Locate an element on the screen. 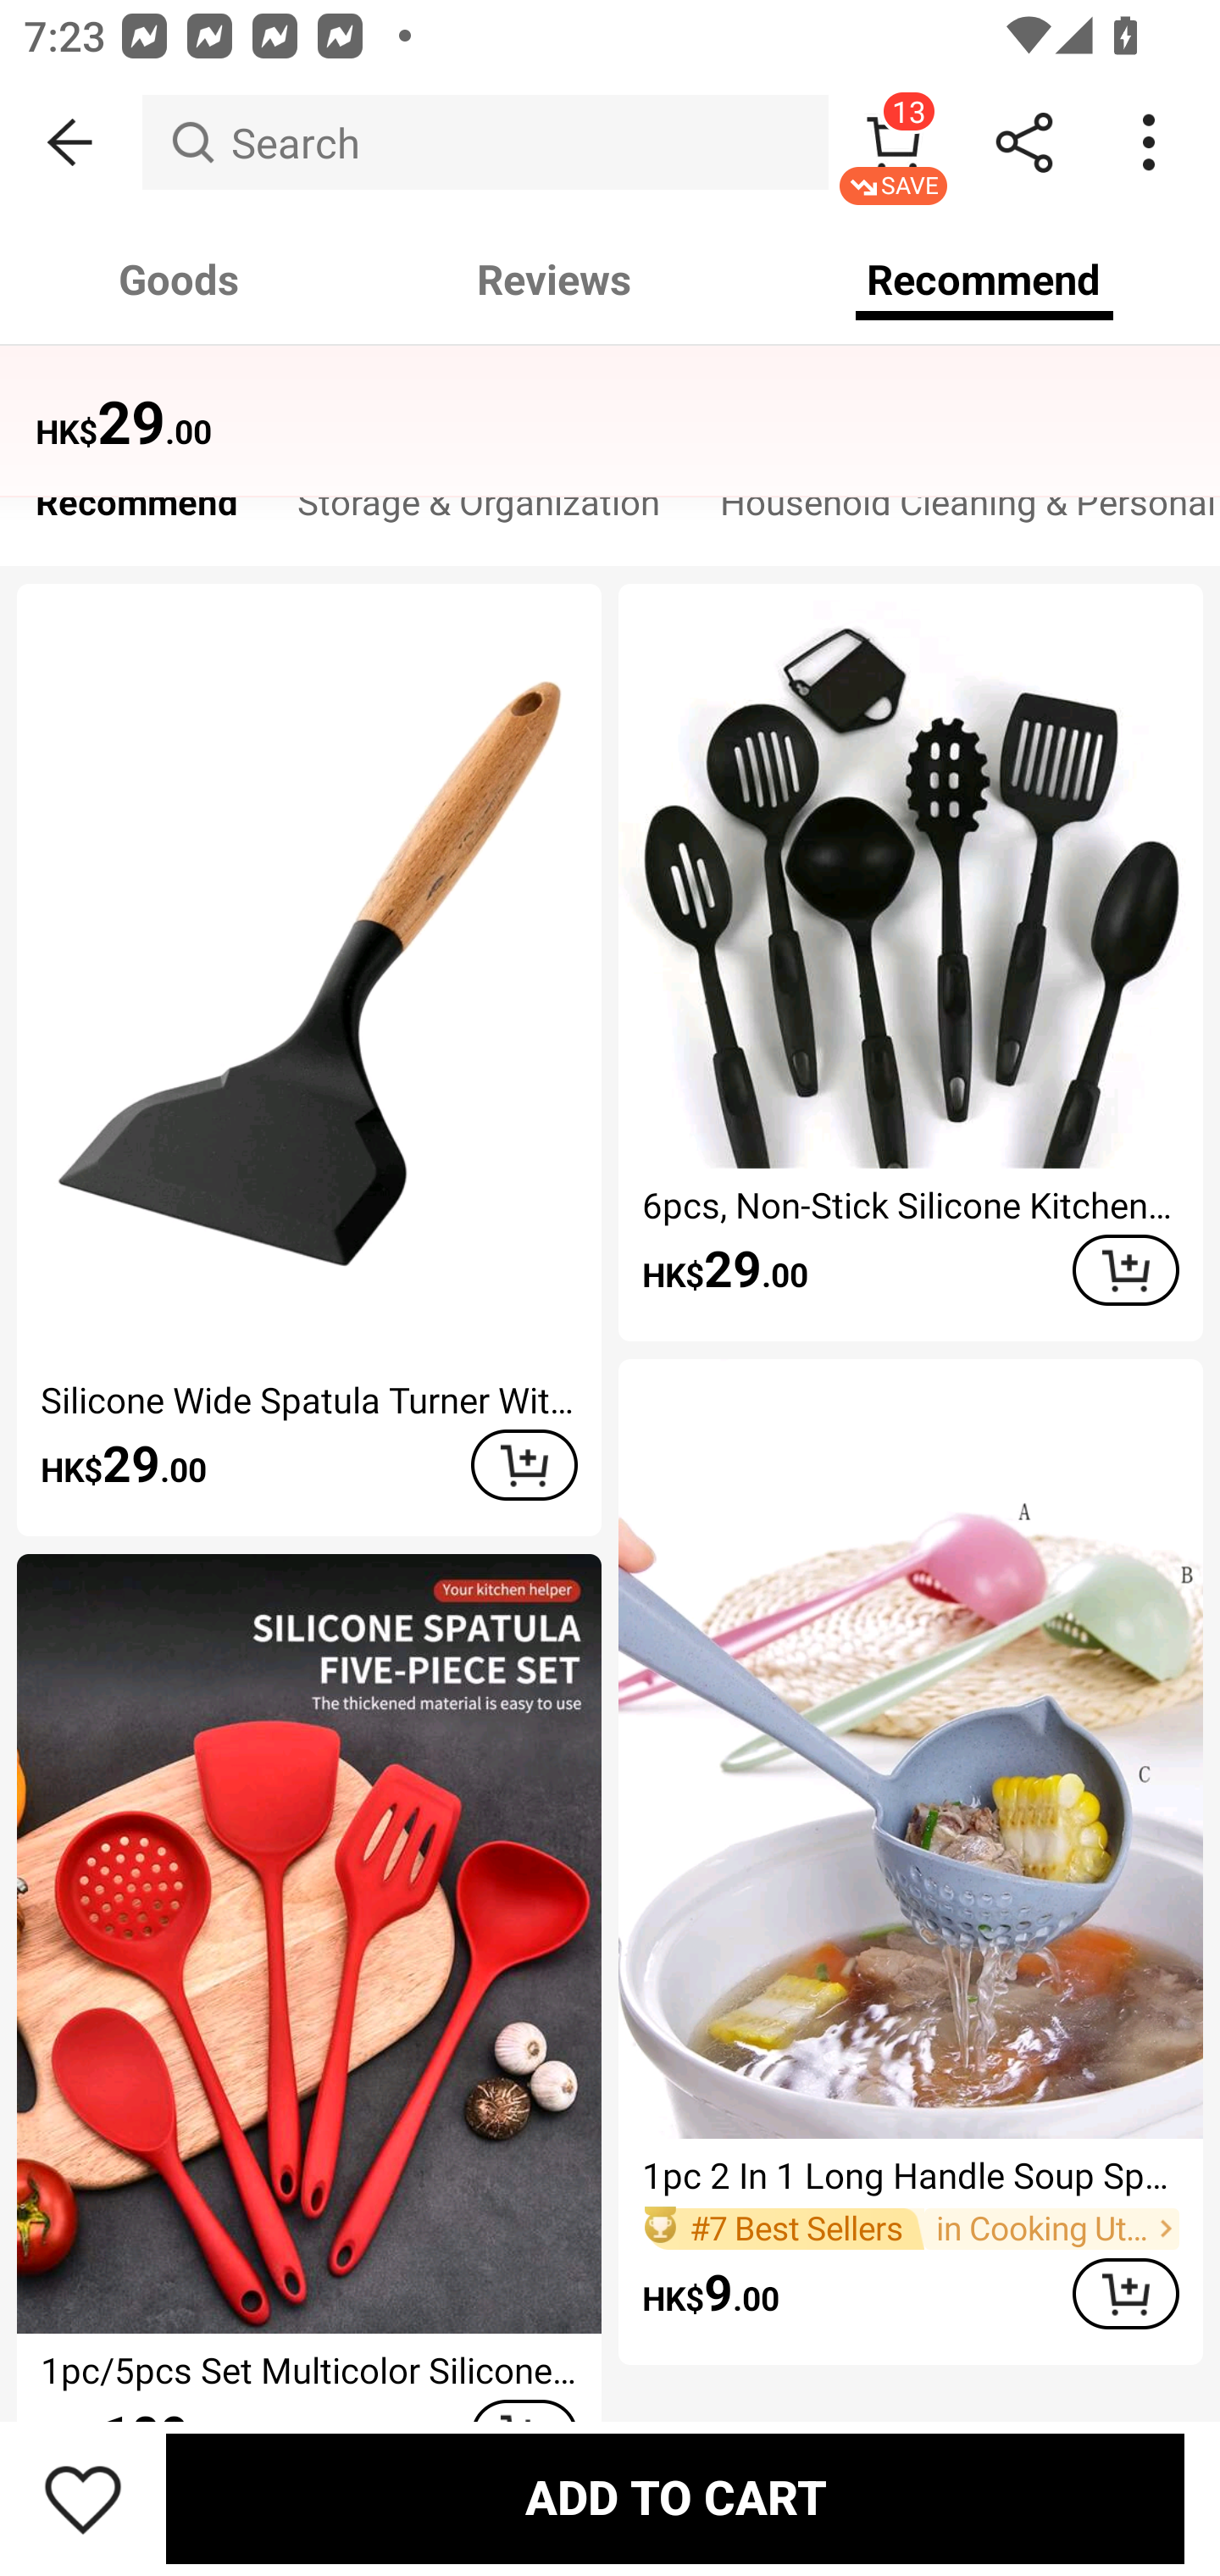 This screenshot has width=1220, height=2576. Recommend is located at coordinates (984, 280).